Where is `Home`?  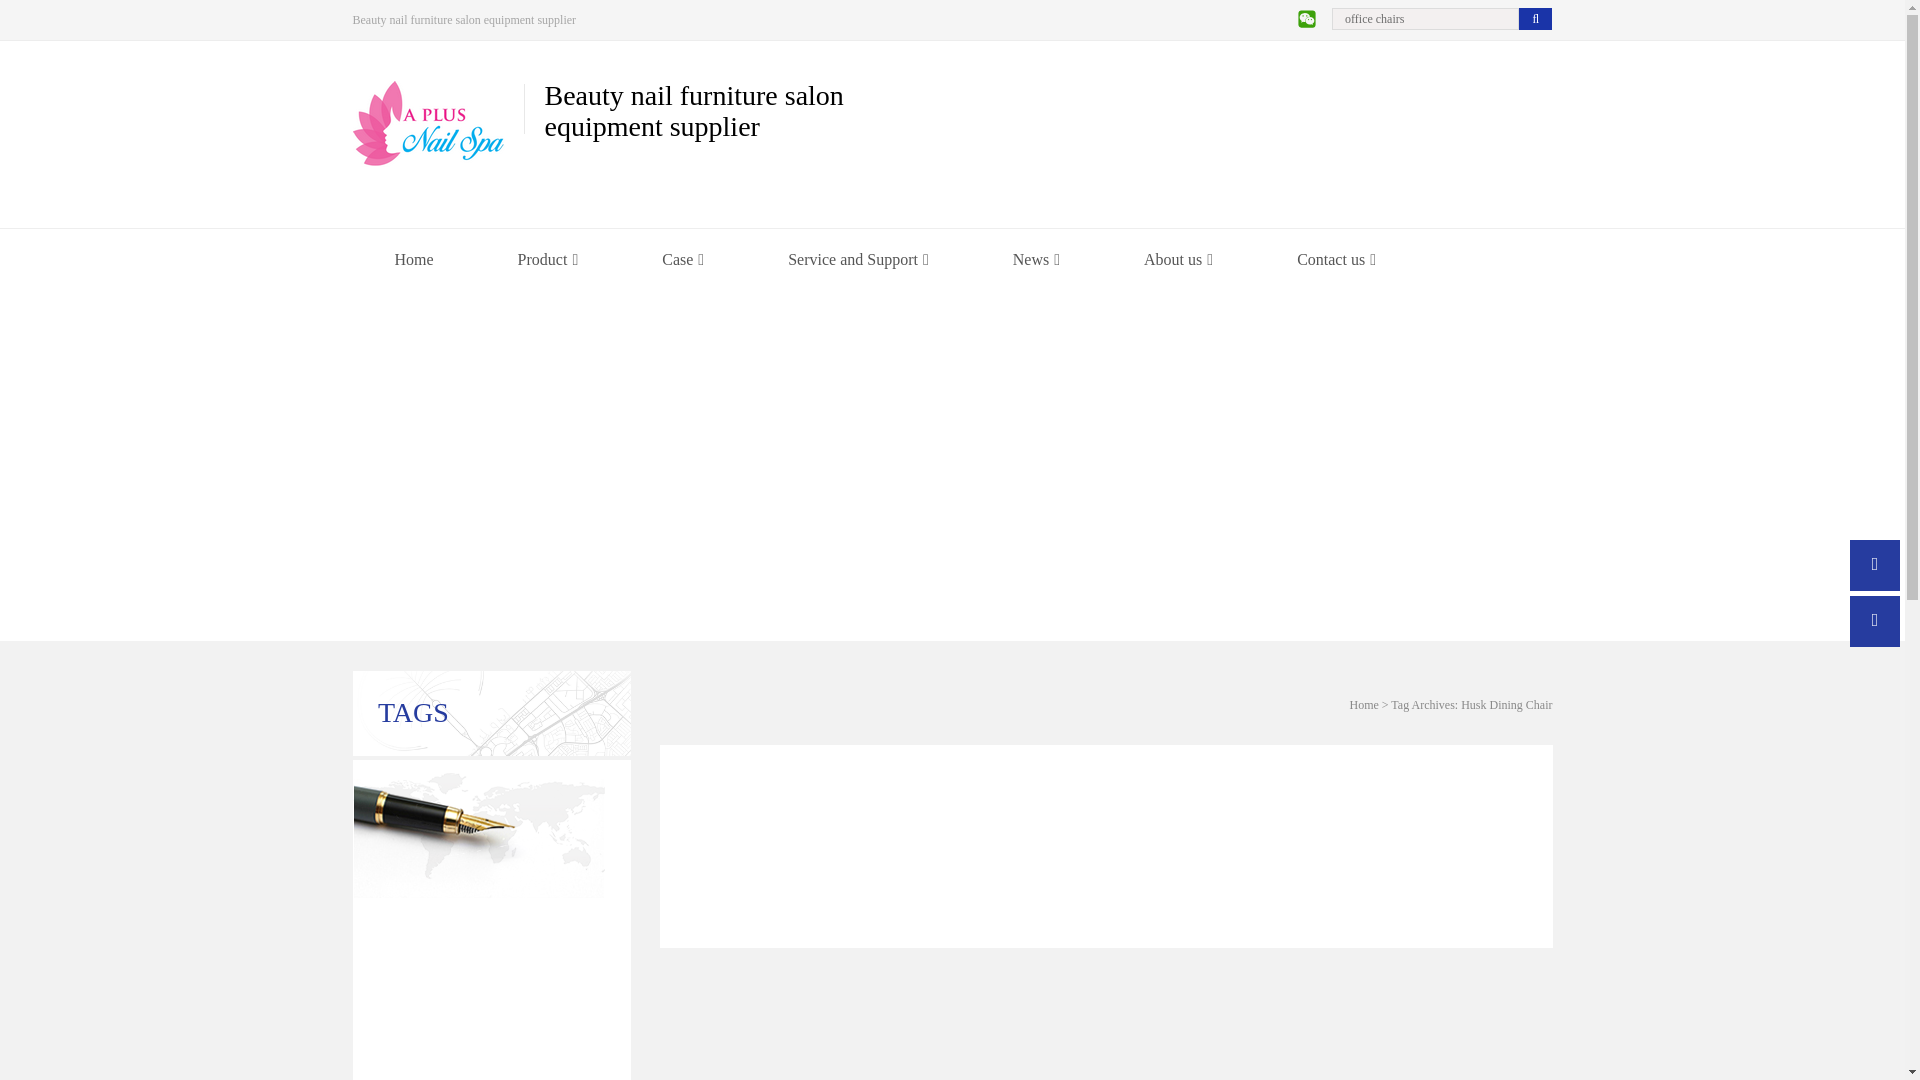
Home is located at coordinates (412, 260).